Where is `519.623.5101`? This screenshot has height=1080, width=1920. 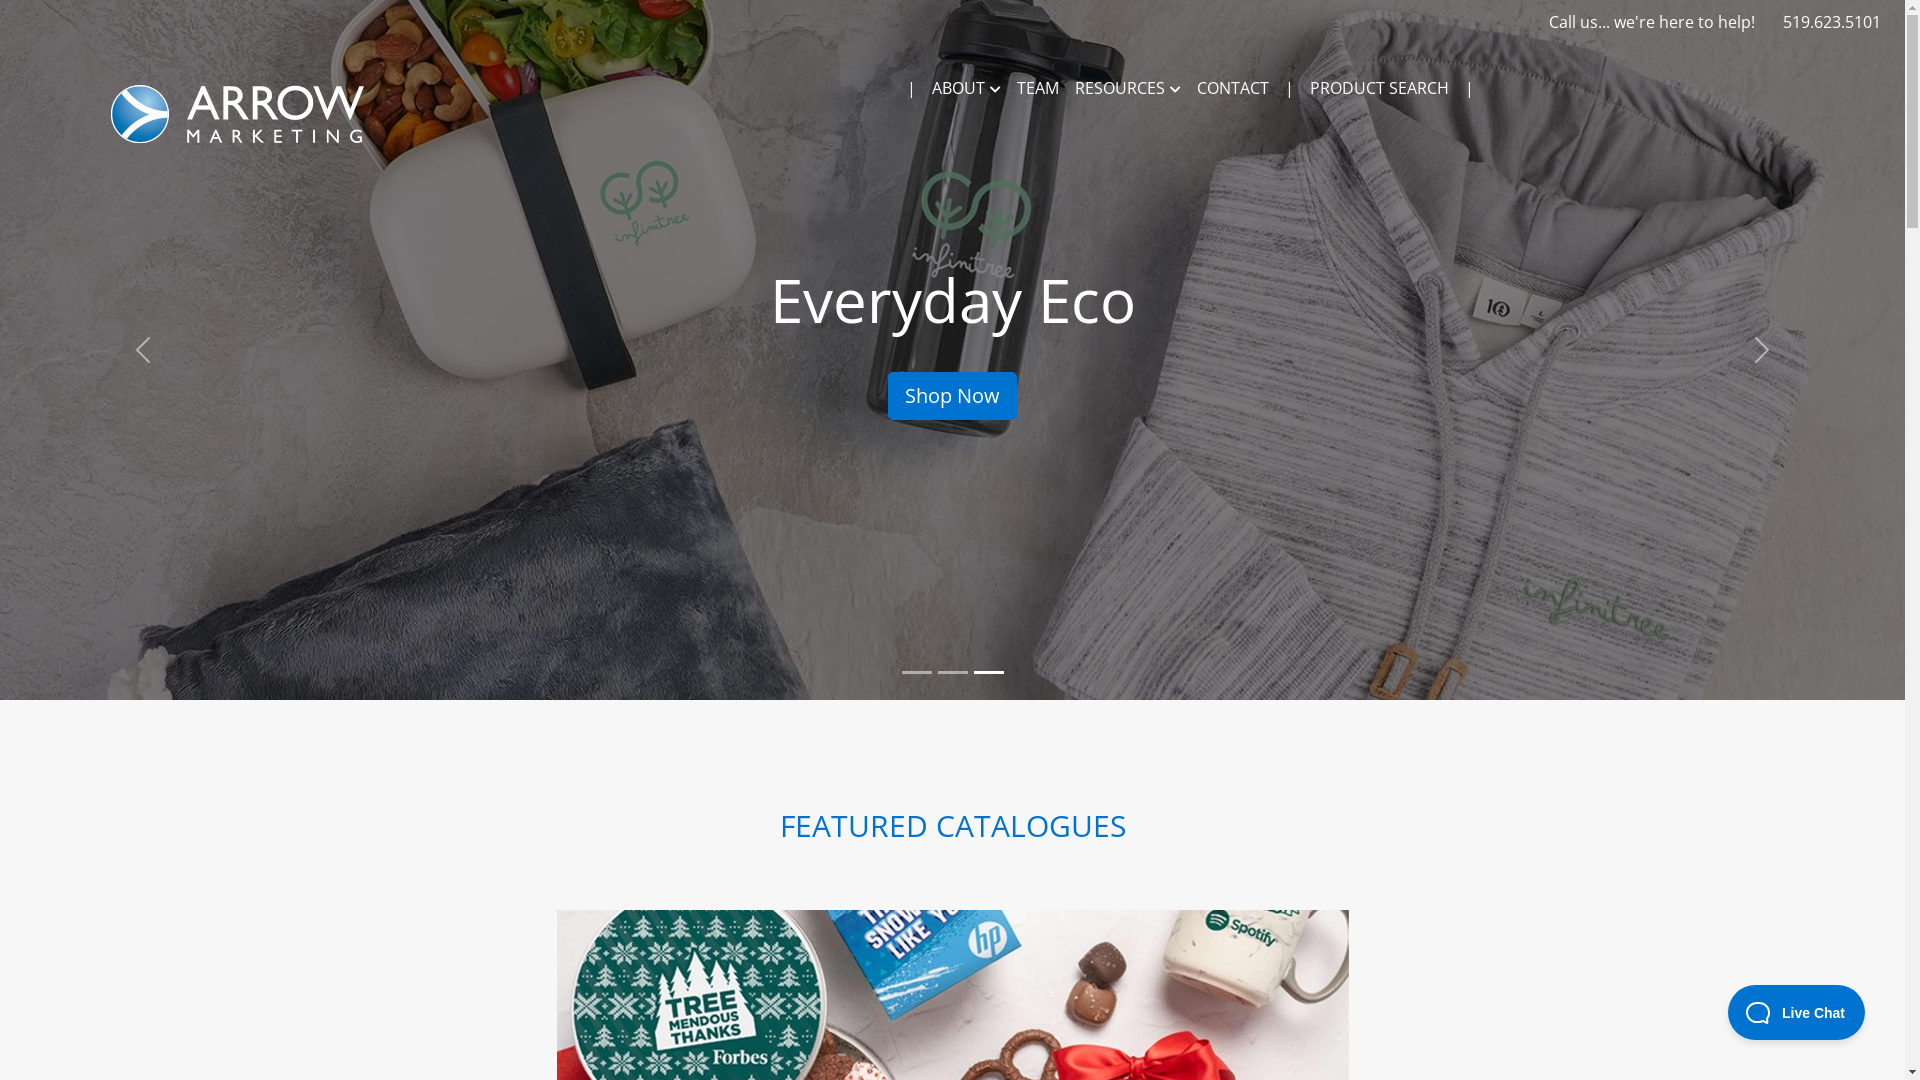 519.623.5101 is located at coordinates (1832, 22).